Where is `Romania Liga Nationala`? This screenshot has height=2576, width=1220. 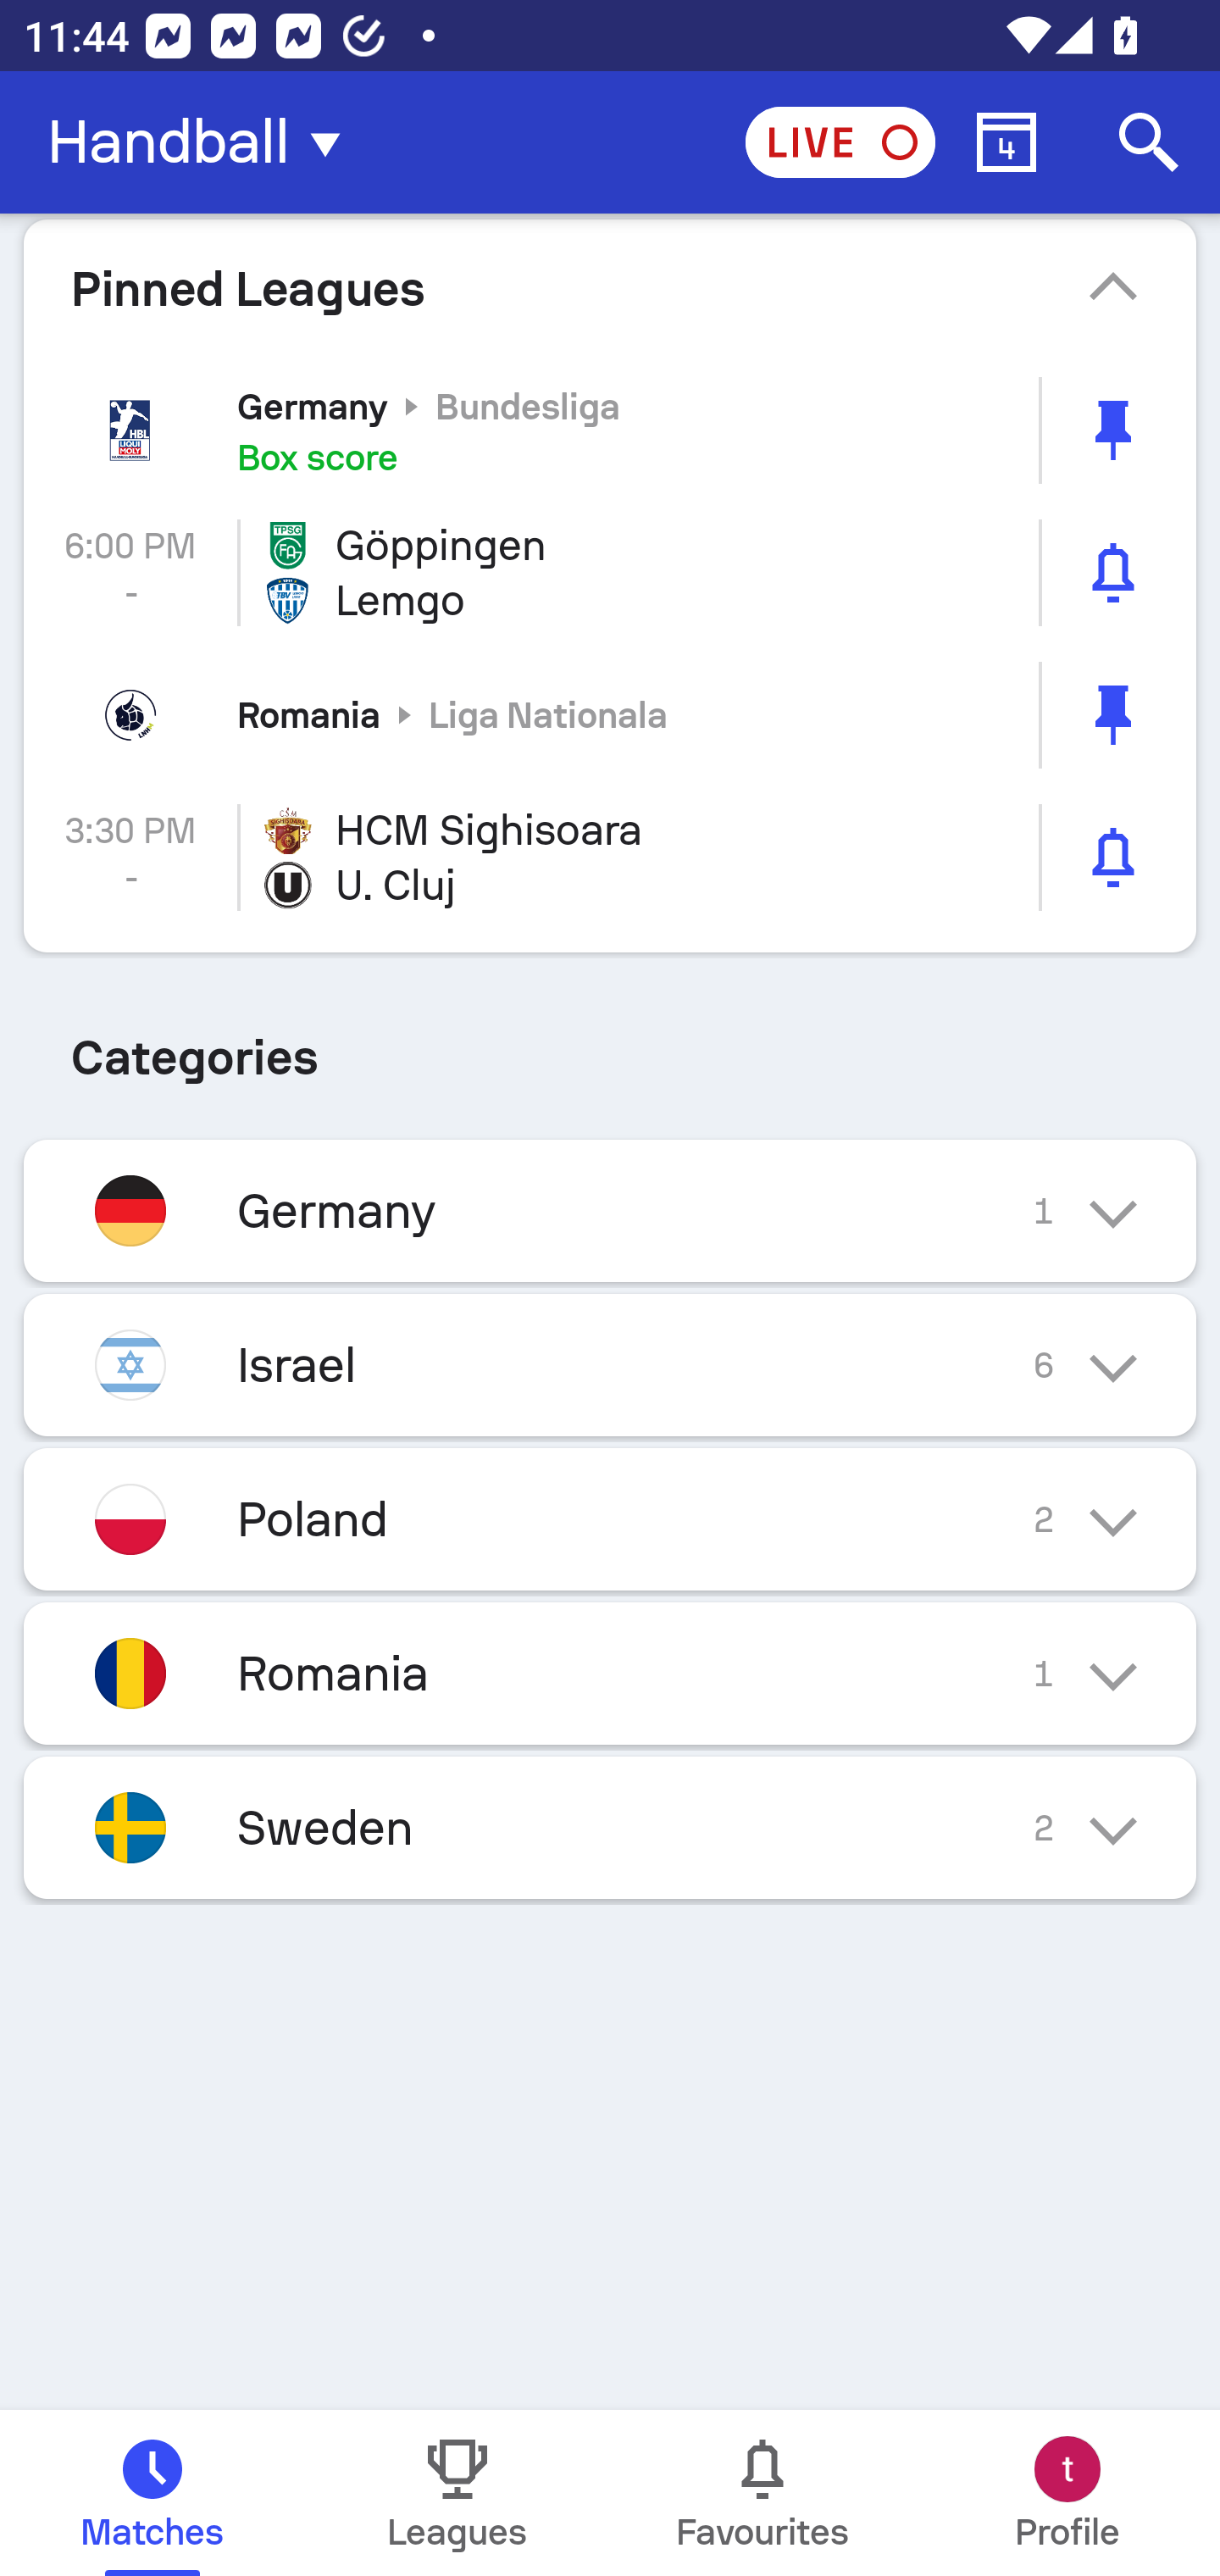
Romania Liga Nationala is located at coordinates (610, 715).